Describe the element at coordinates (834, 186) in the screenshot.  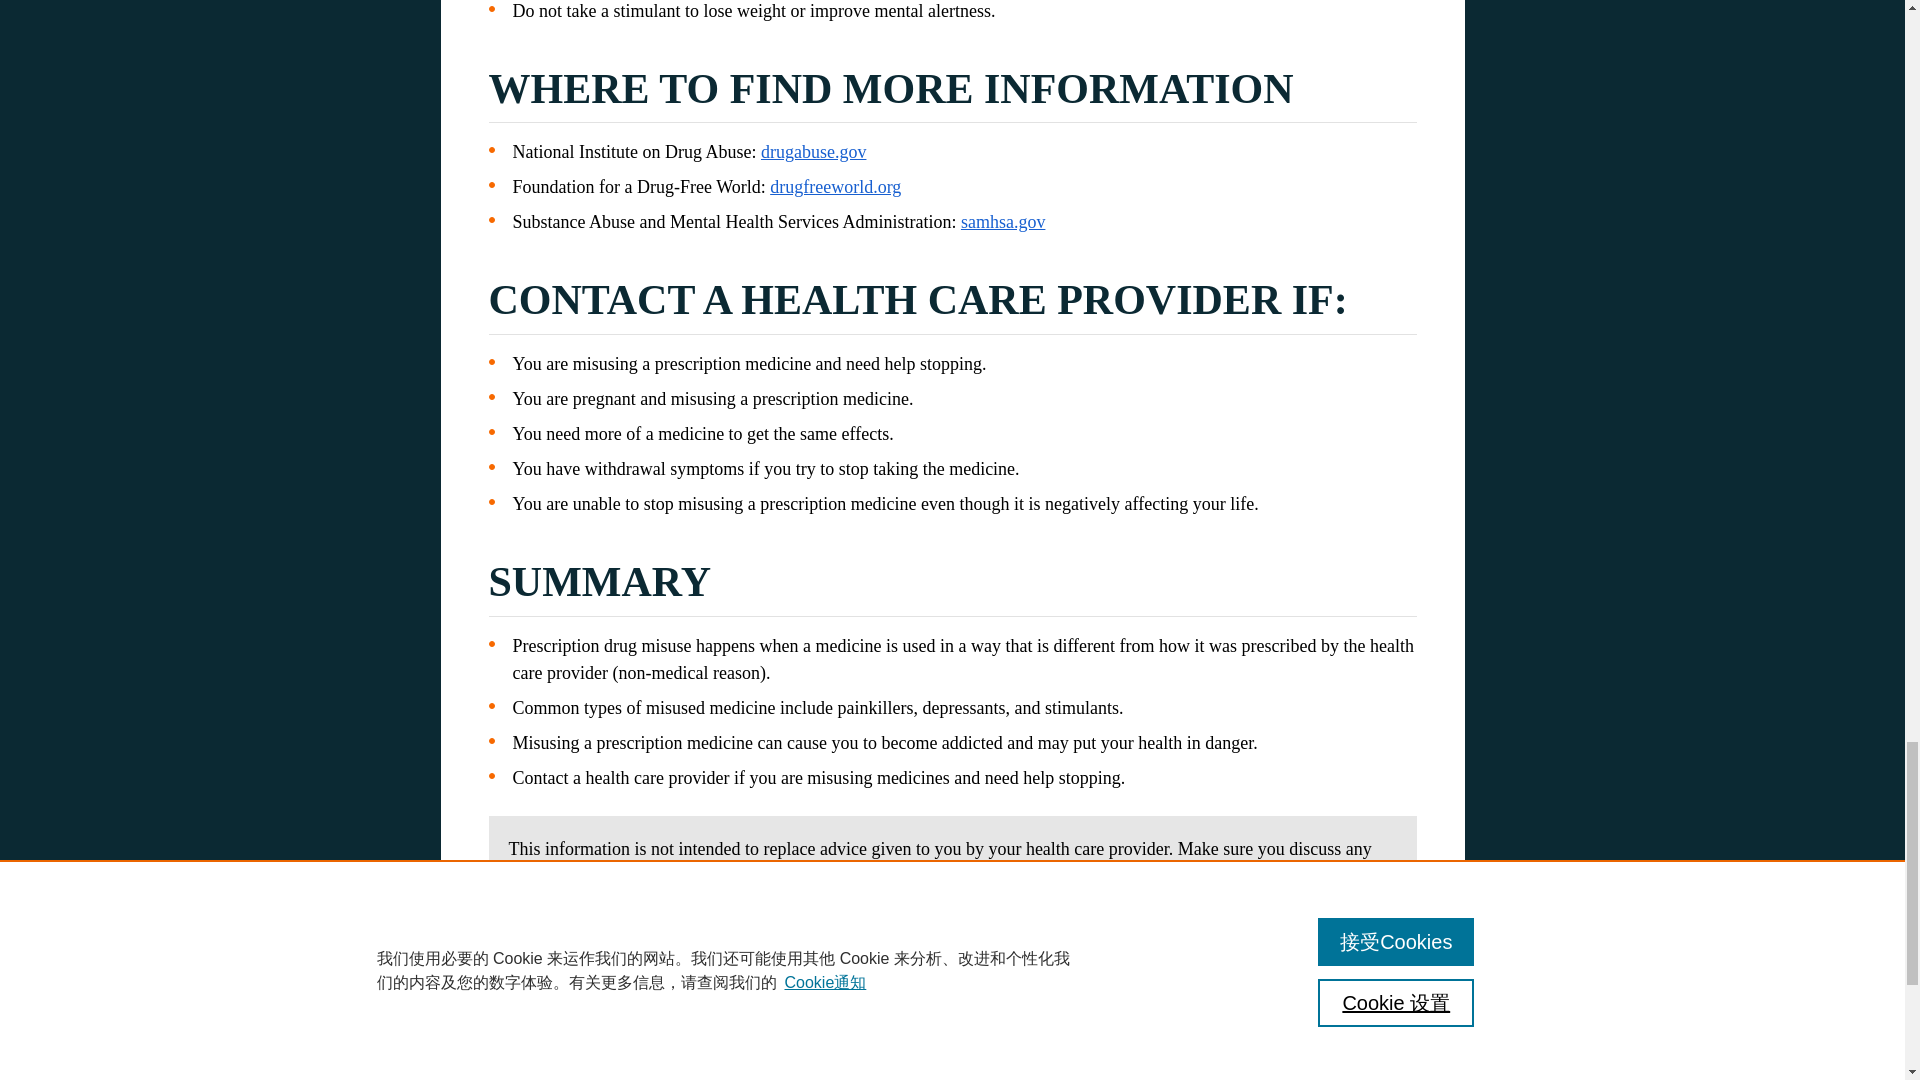
I see `drugfreeworld.org` at that location.